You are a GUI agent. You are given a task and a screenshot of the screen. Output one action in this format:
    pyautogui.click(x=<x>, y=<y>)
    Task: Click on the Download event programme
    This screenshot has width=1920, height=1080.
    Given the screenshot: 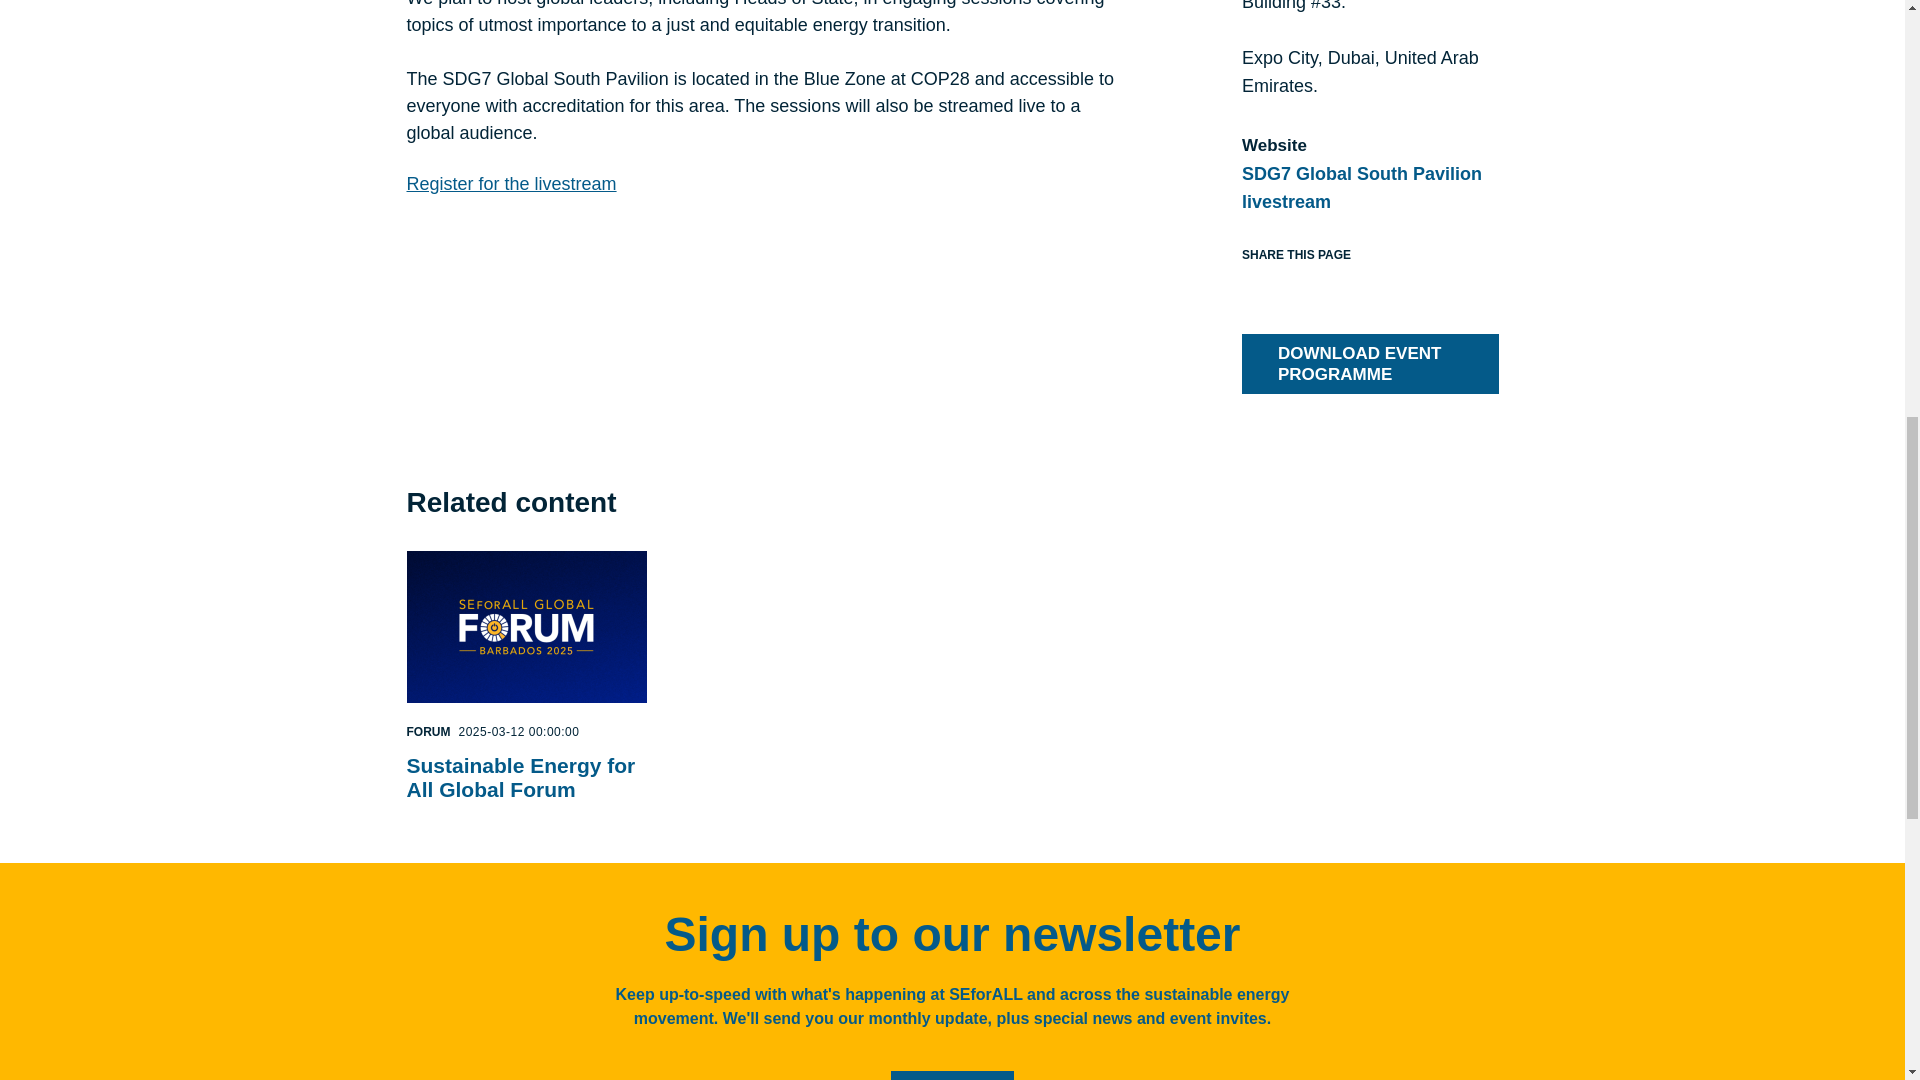 What is the action you would take?
    pyautogui.click(x=1370, y=364)
    